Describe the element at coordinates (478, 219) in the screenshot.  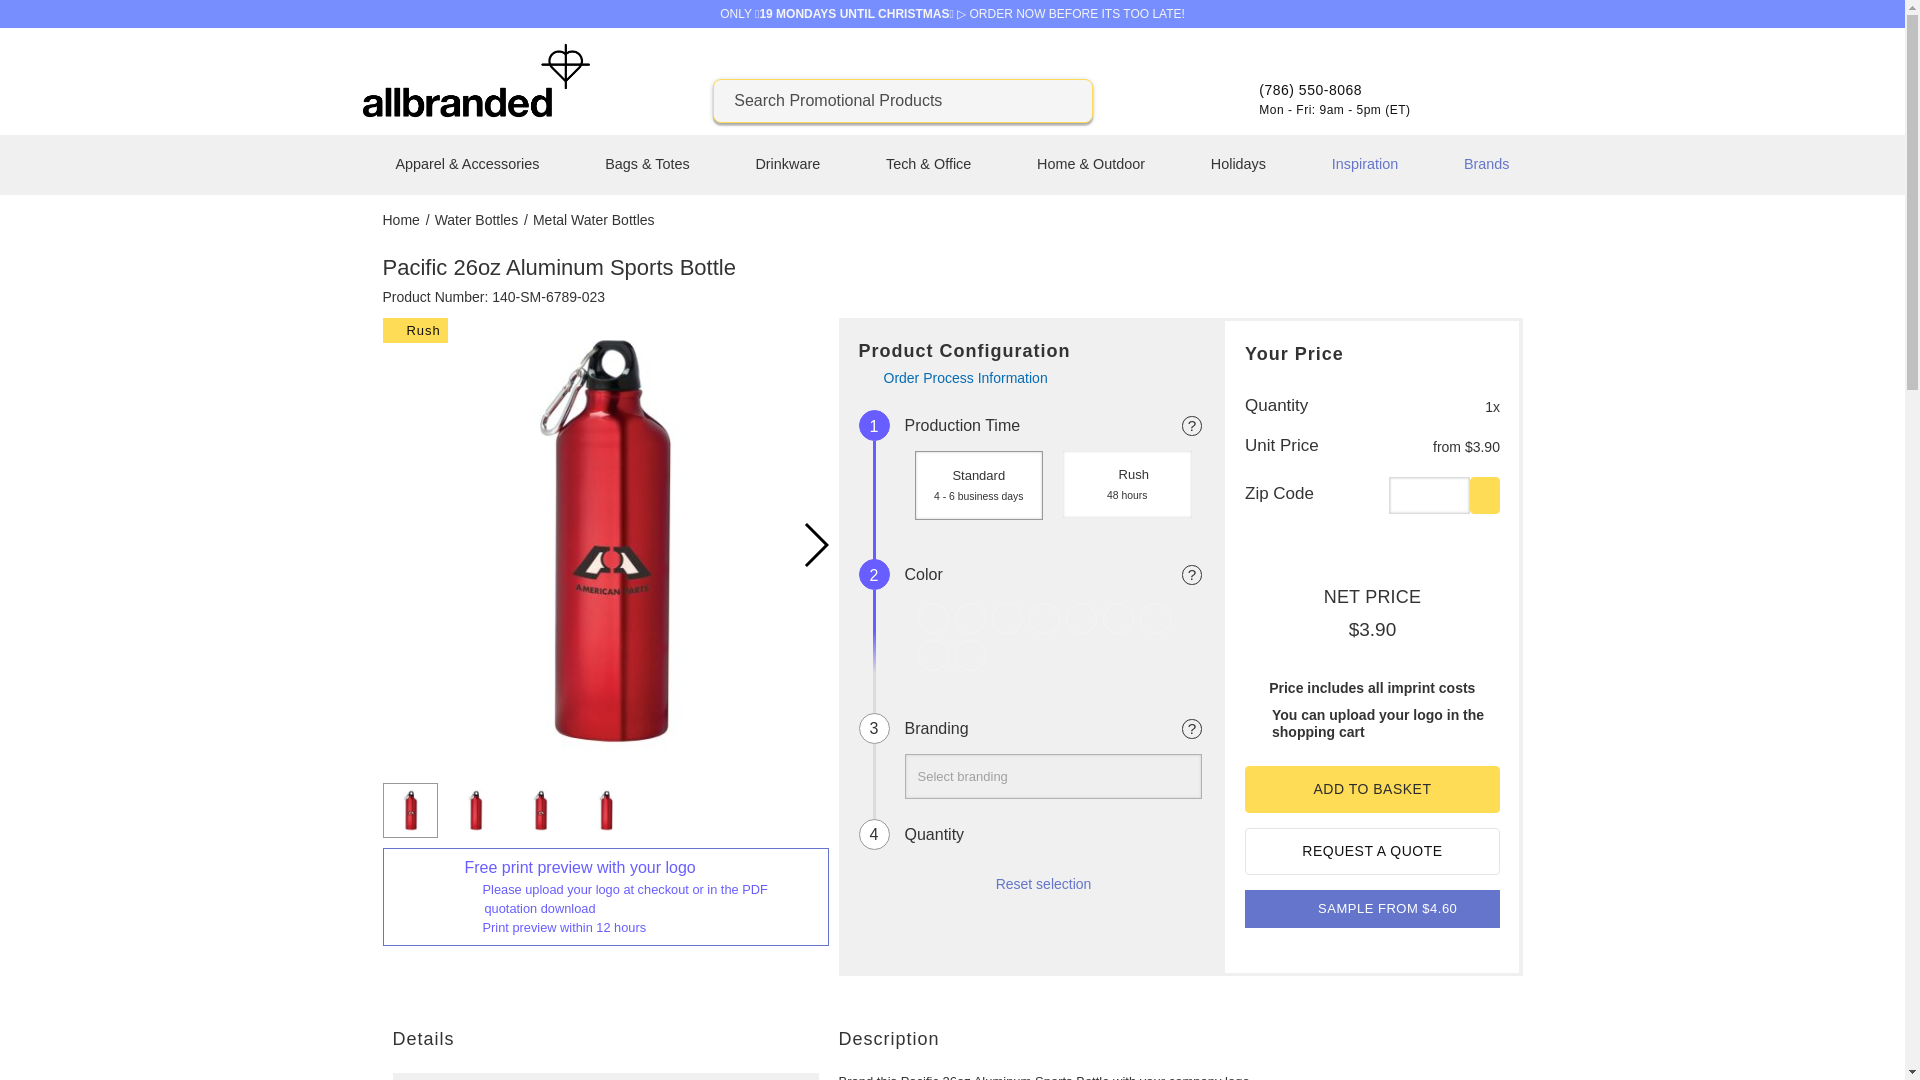
I see `Water Bottles` at that location.